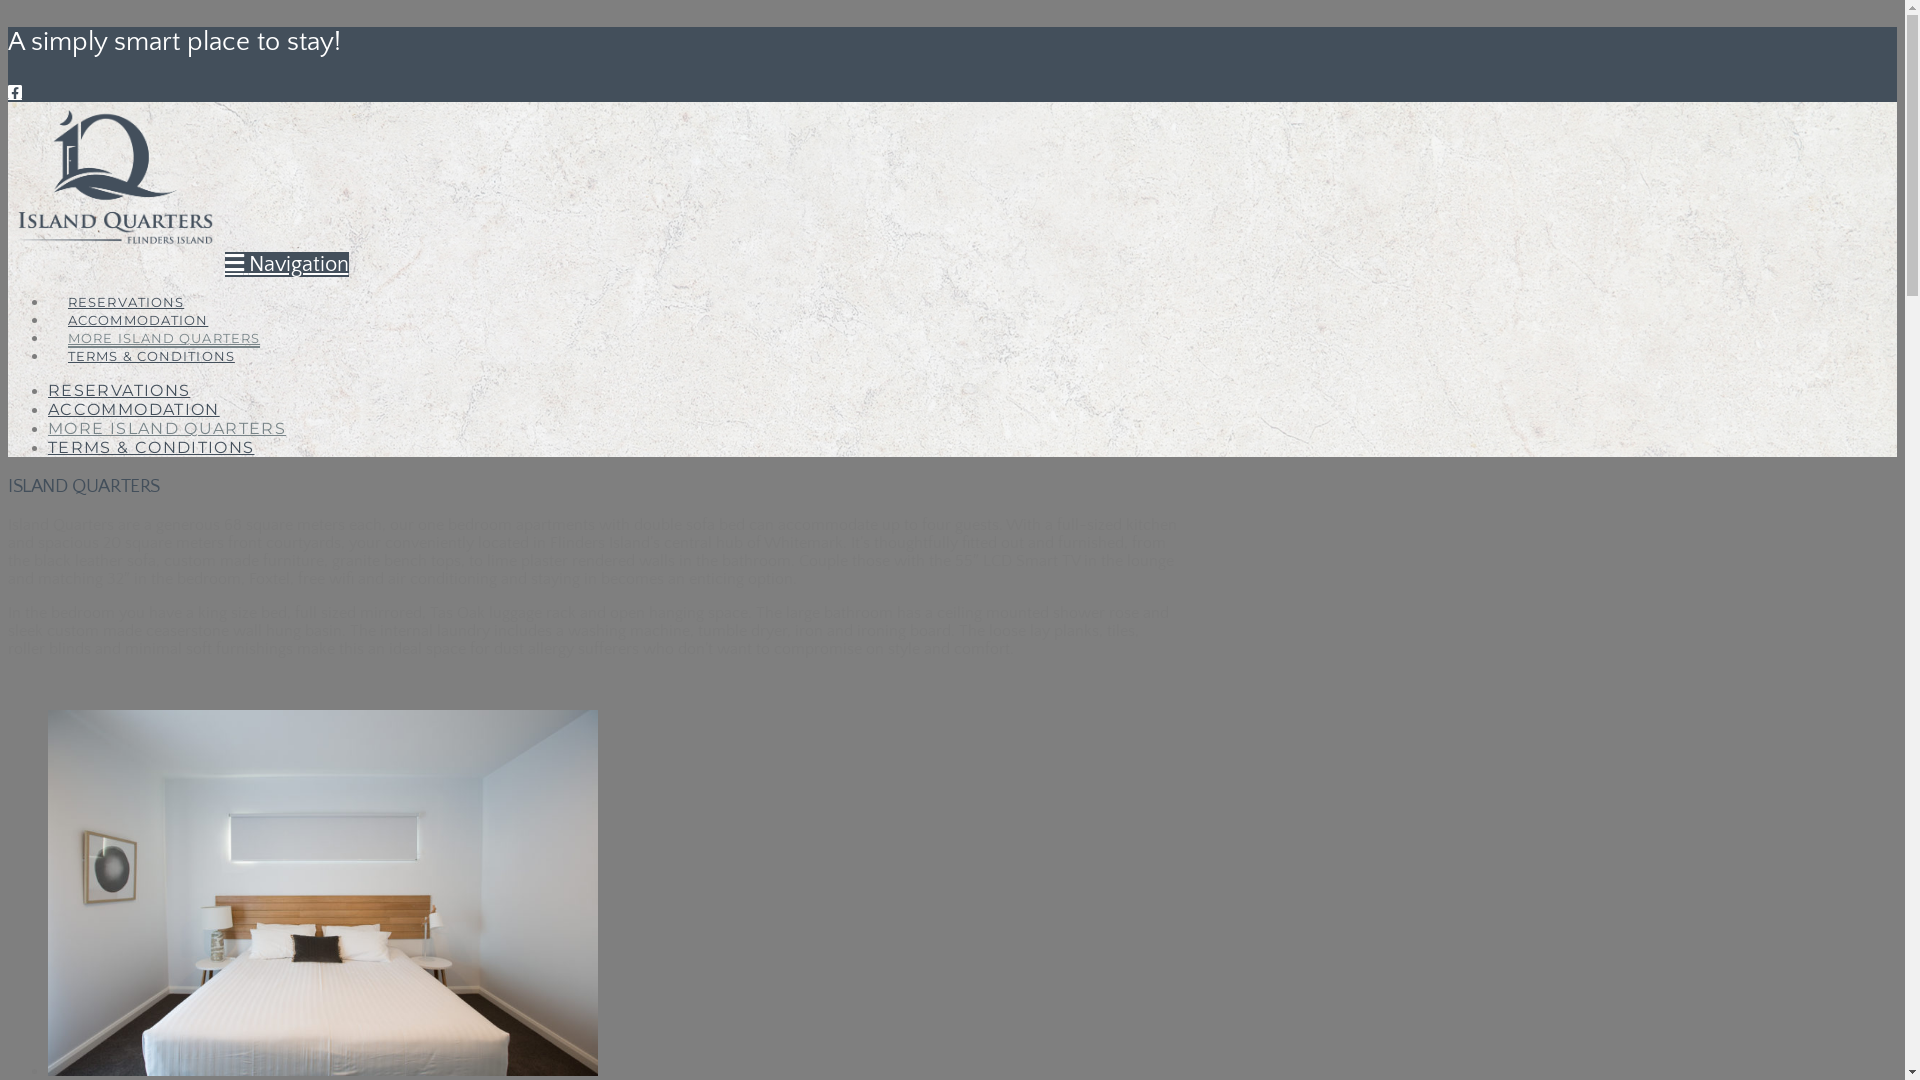 This screenshot has height=1080, width=1920. I want to click on Navigation, so click(286, 264).